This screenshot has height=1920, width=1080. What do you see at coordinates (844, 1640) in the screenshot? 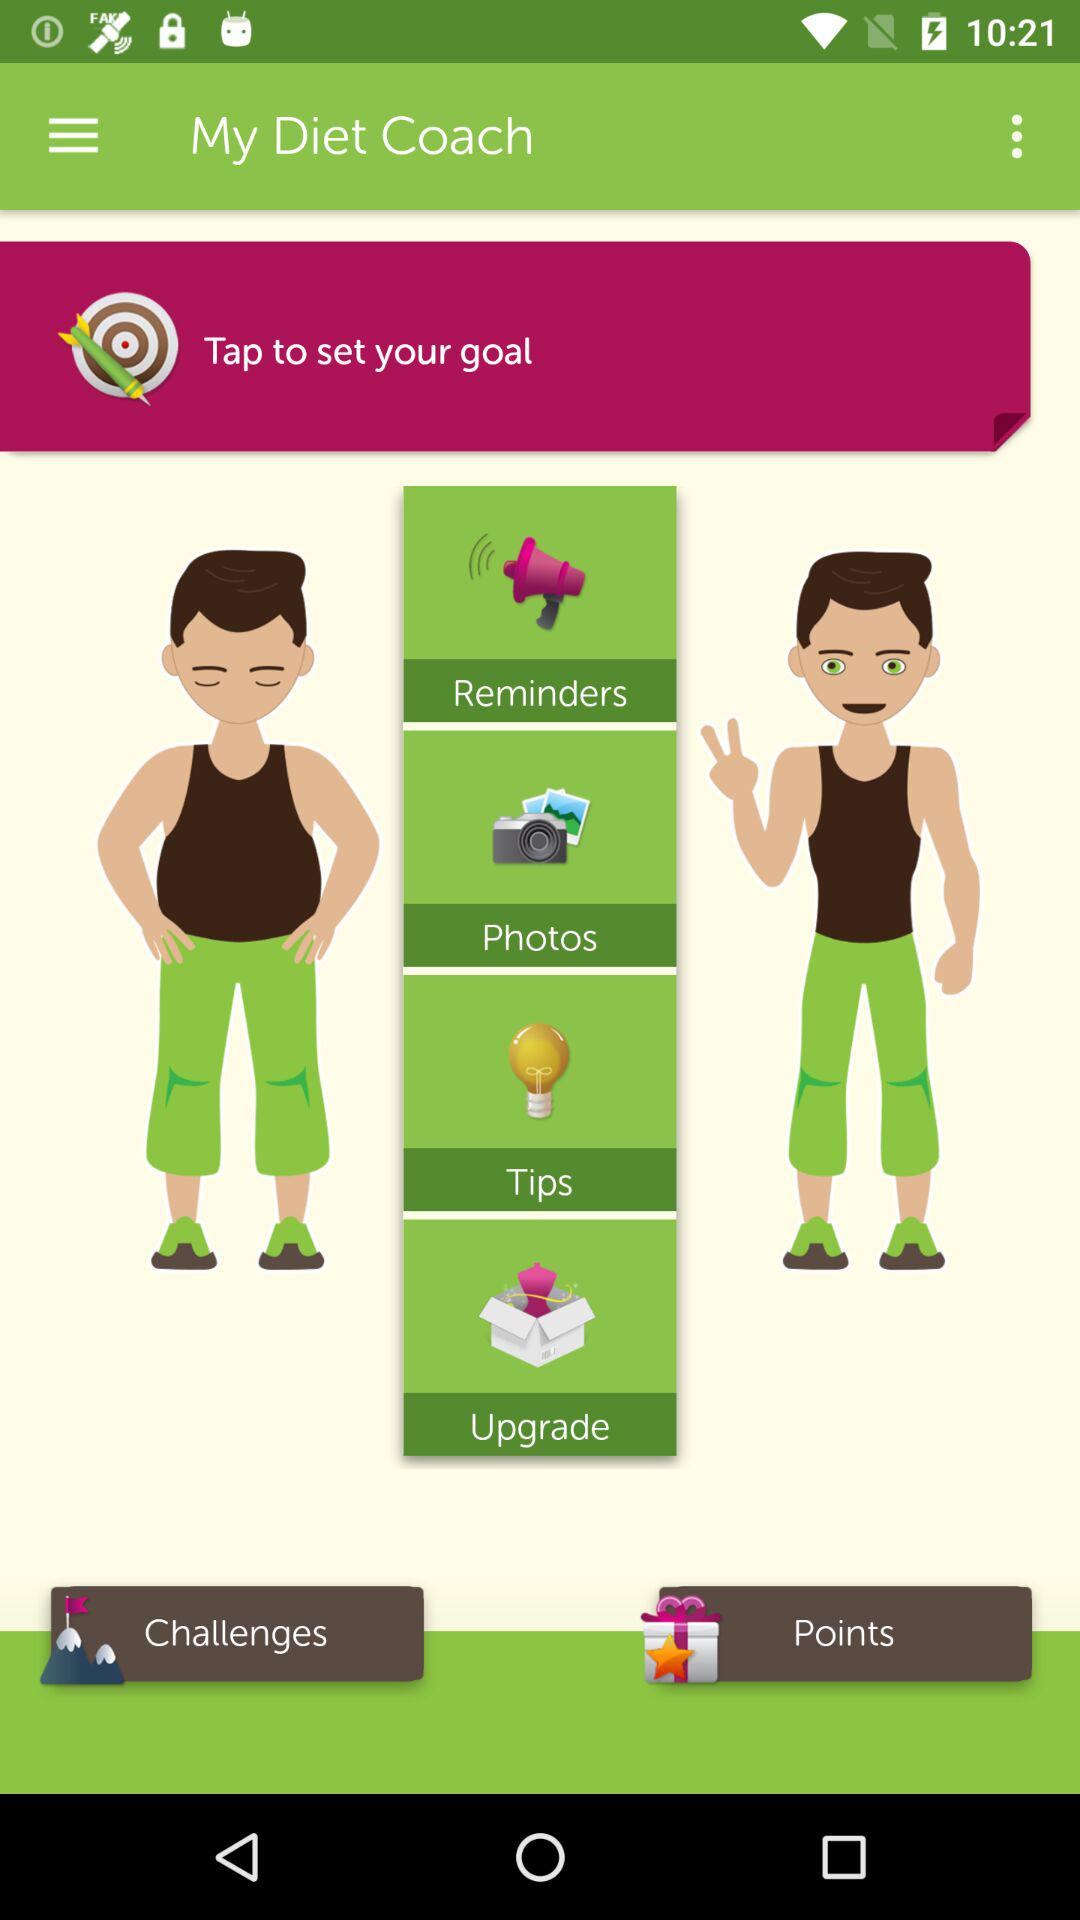
I see `click points icon` at bounding box center [844, 1640].